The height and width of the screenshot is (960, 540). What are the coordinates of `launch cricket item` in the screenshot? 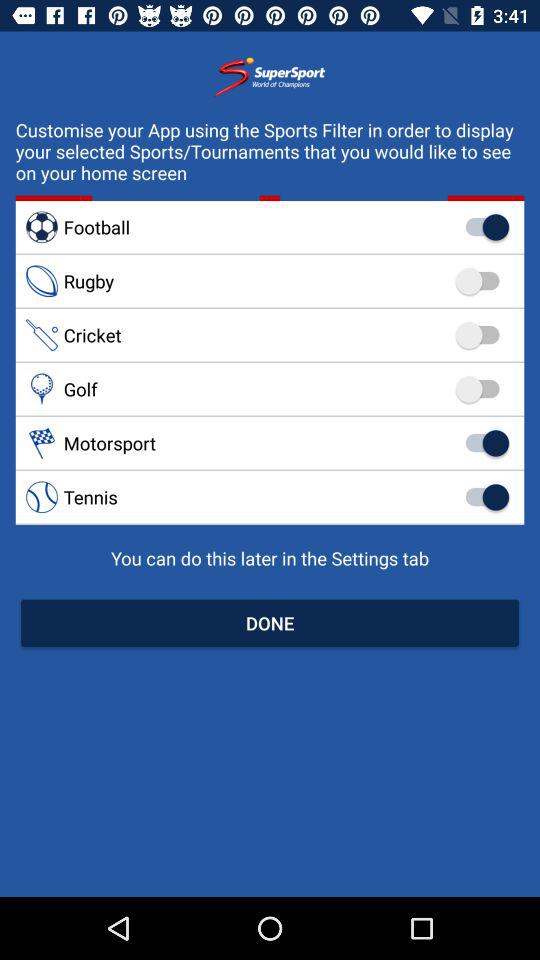 It's located at (270, 335).